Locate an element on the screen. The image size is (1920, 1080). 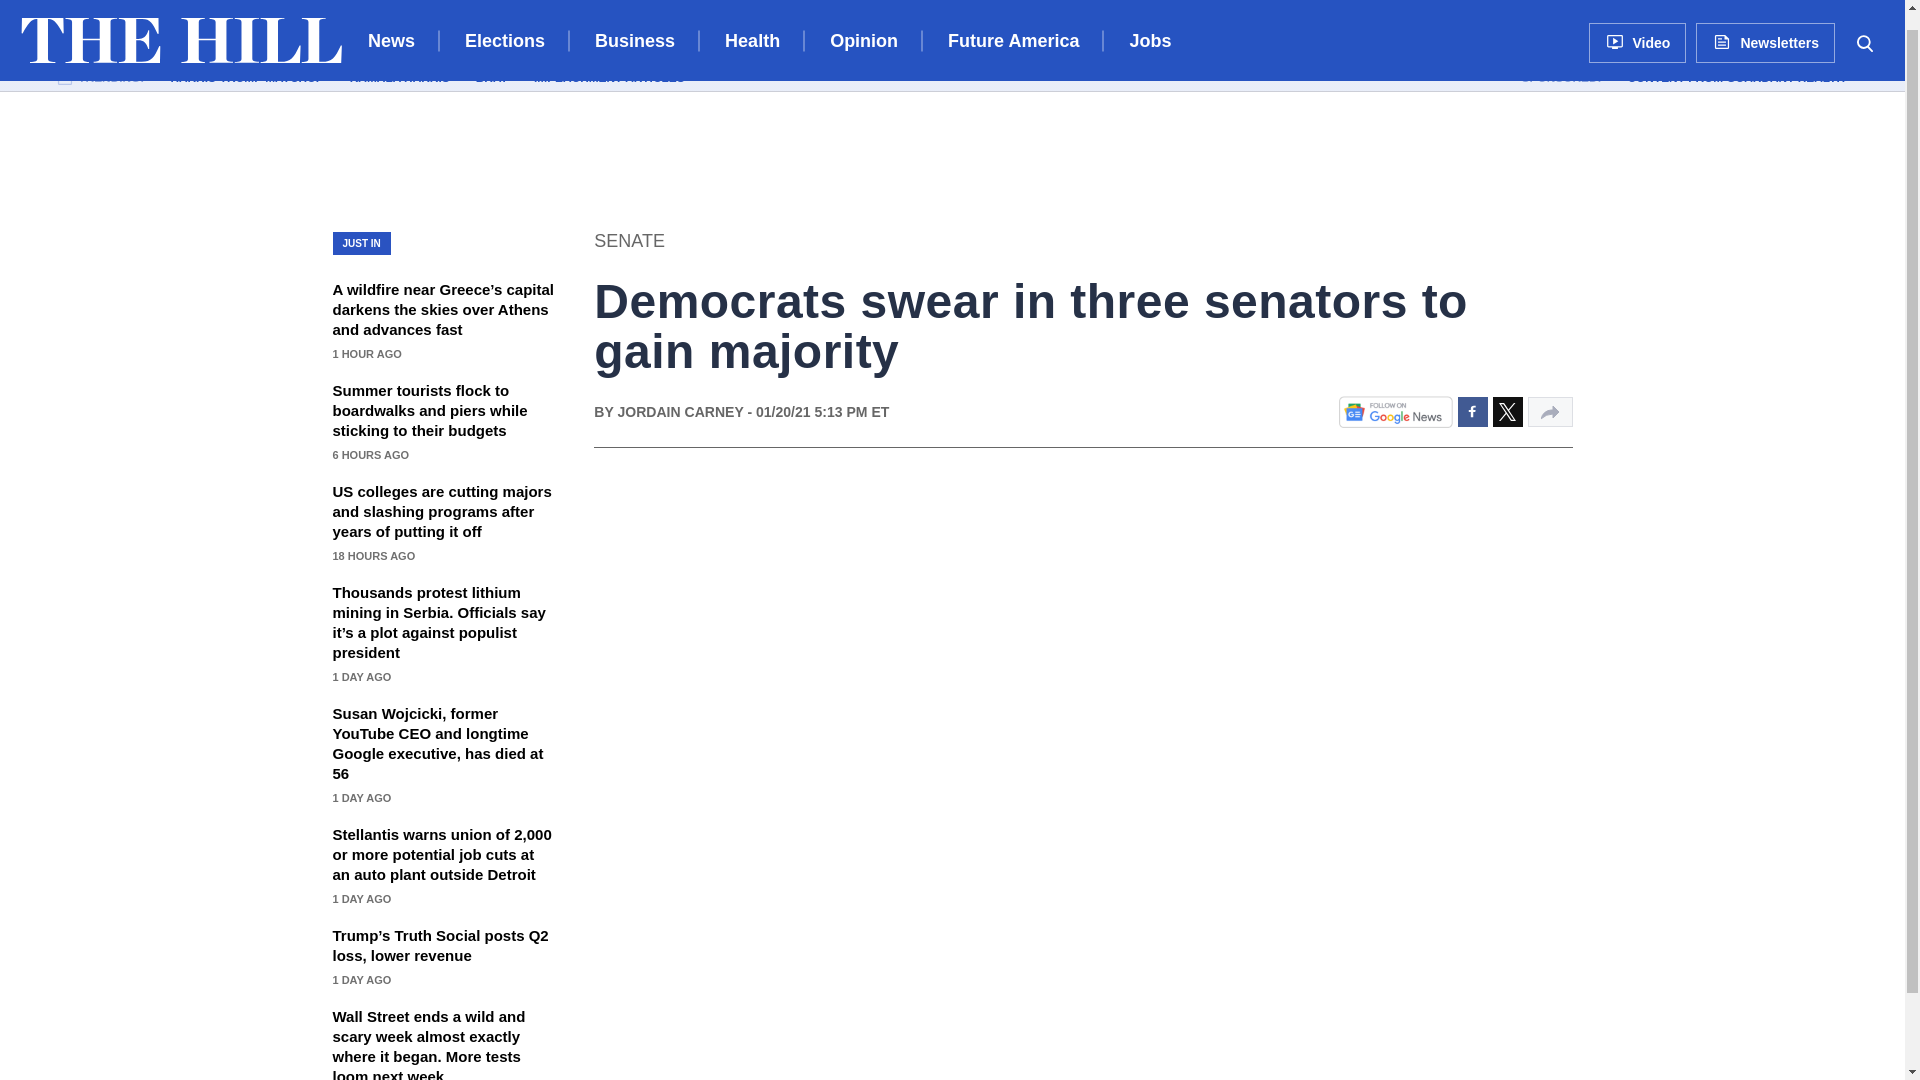
News is located at coordinates (391, 24).